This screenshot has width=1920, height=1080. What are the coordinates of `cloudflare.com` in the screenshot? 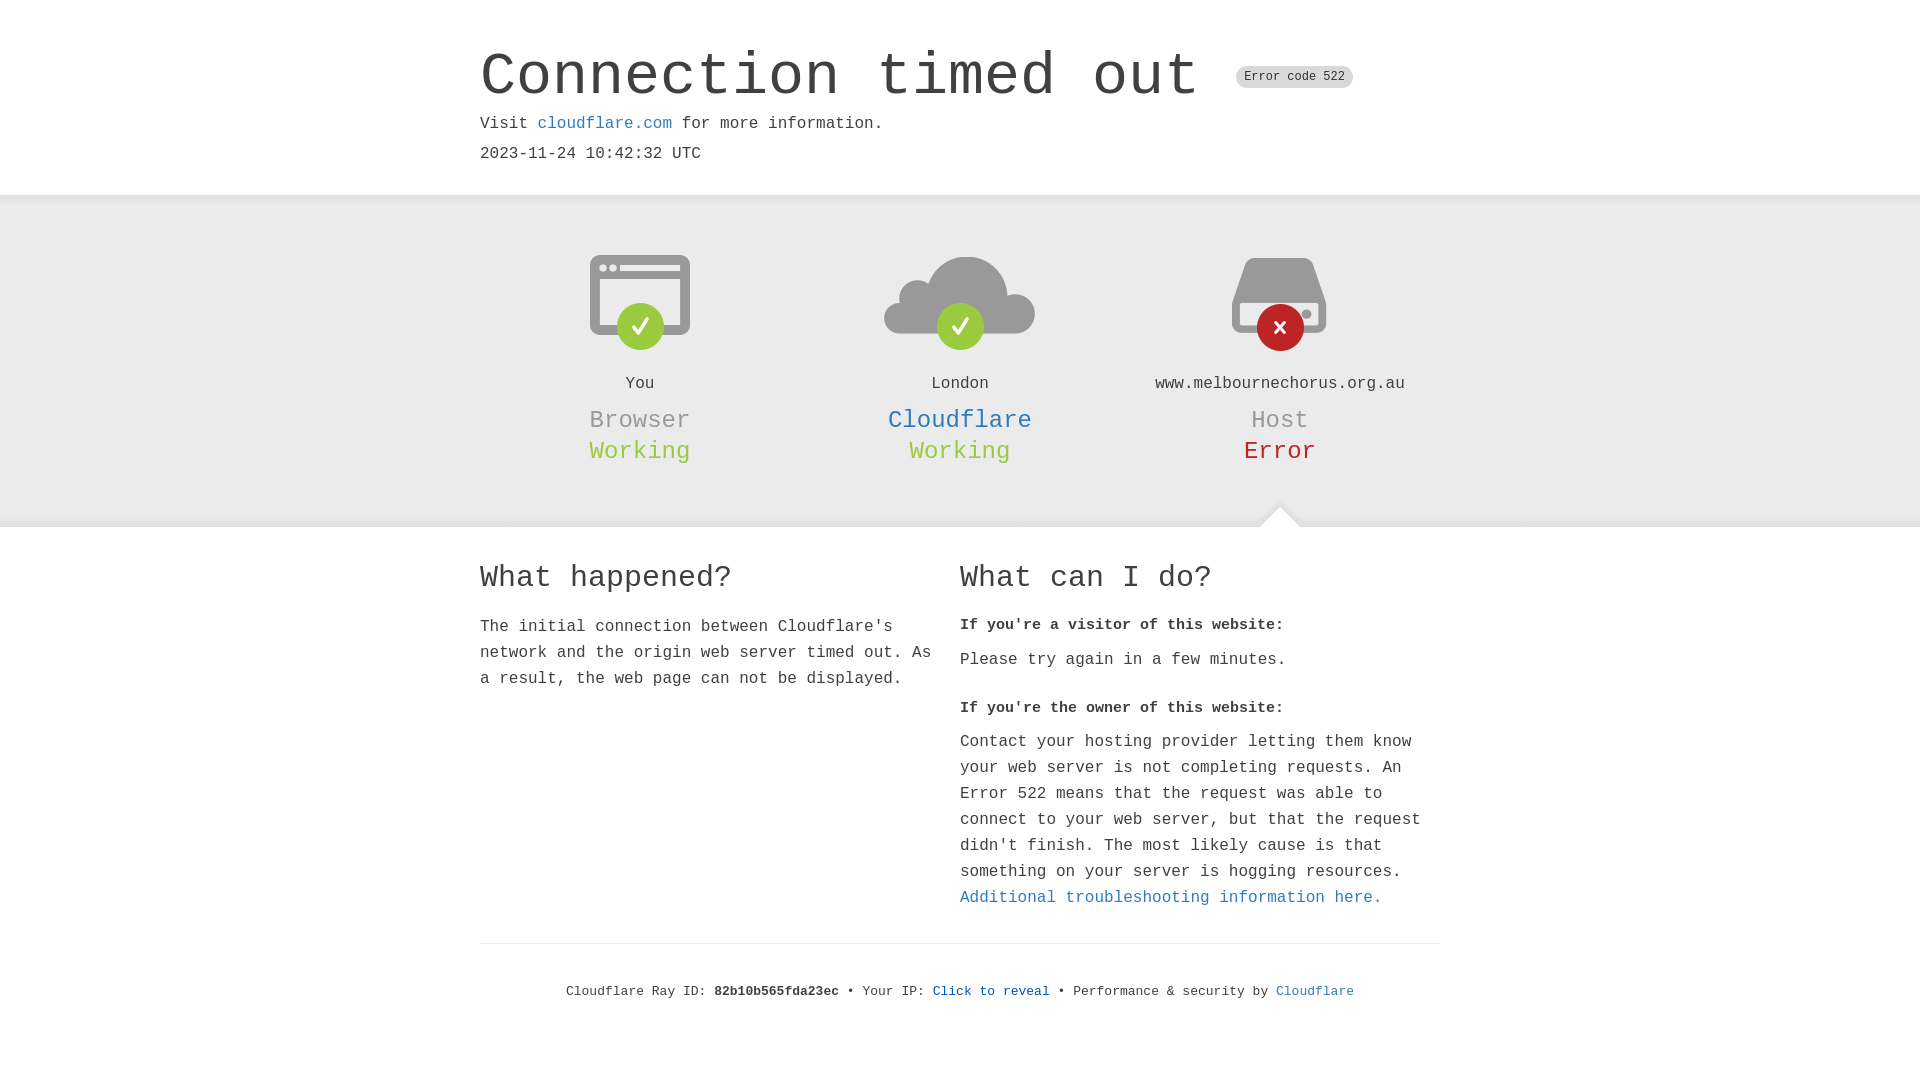 It's located at (605, 124).